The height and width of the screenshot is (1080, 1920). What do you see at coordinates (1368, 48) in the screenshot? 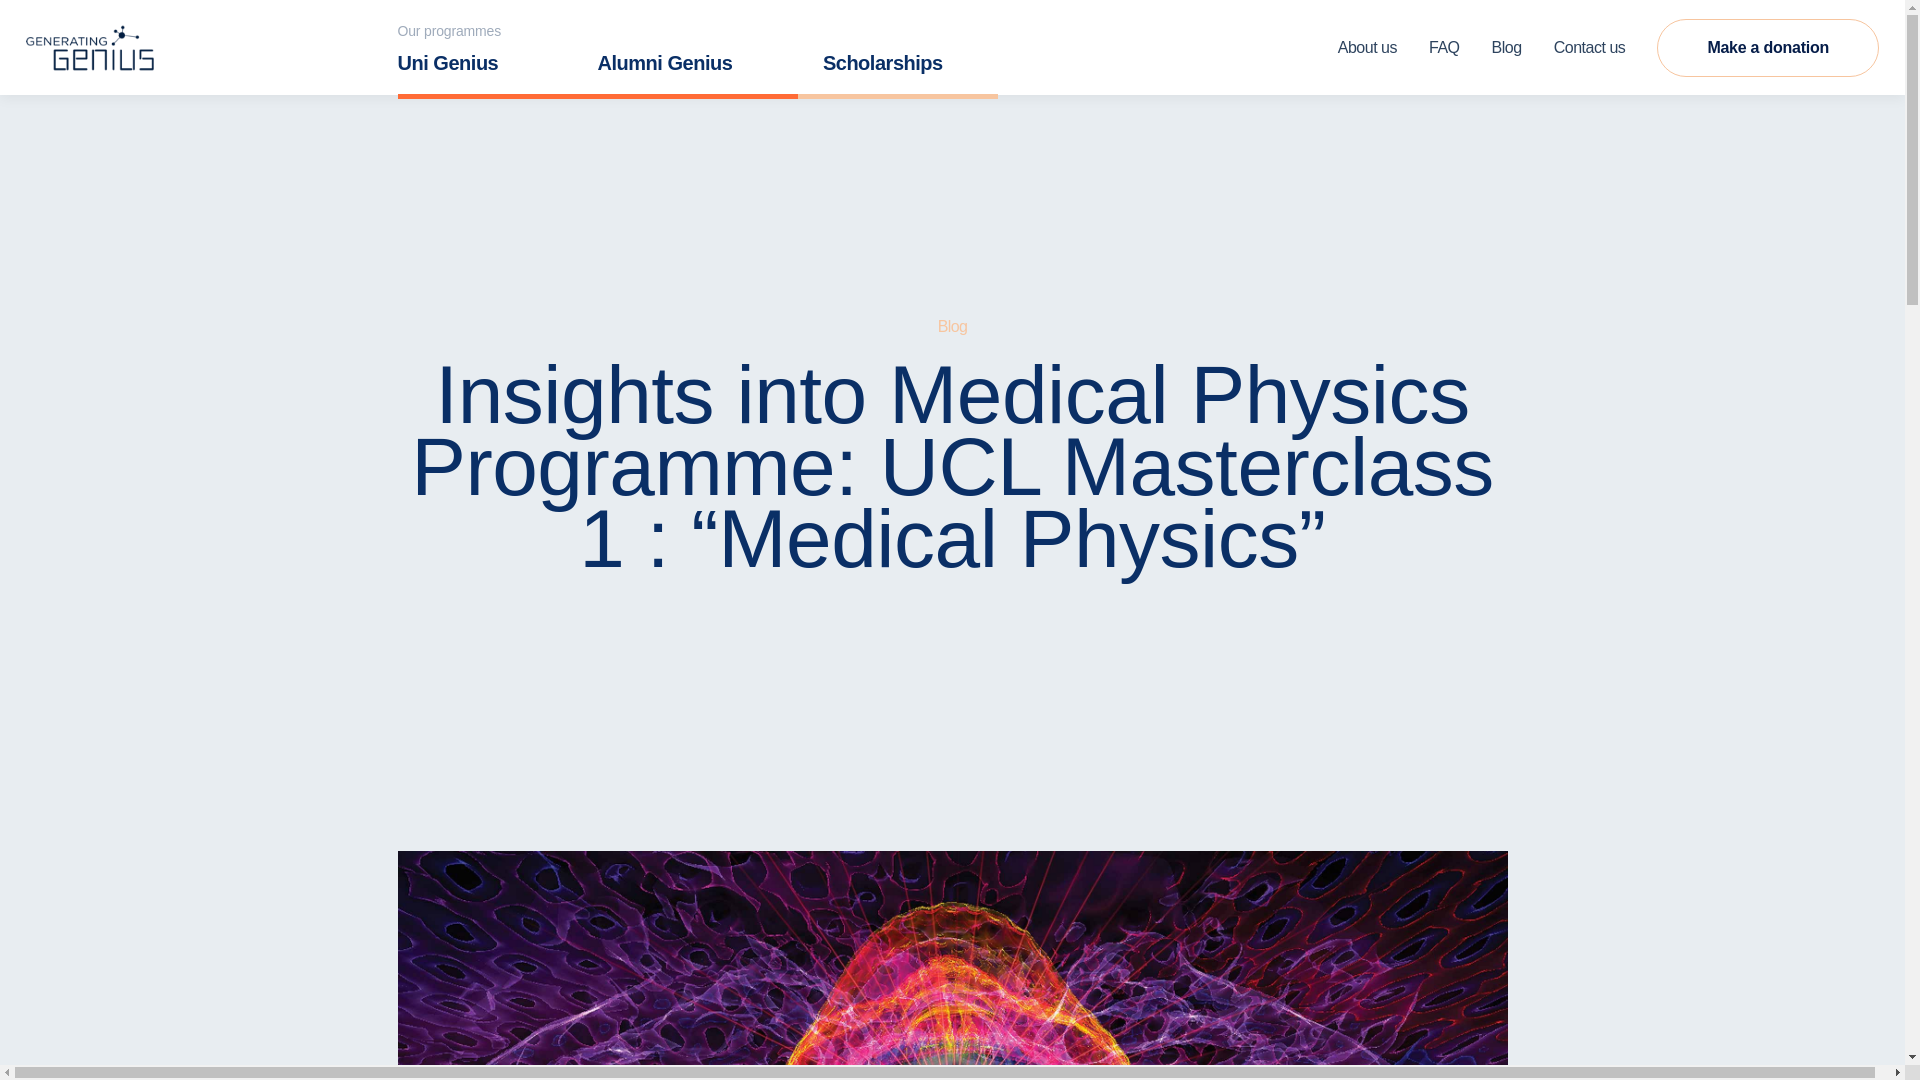
I see `About us` at bounding box center [1368, 48].